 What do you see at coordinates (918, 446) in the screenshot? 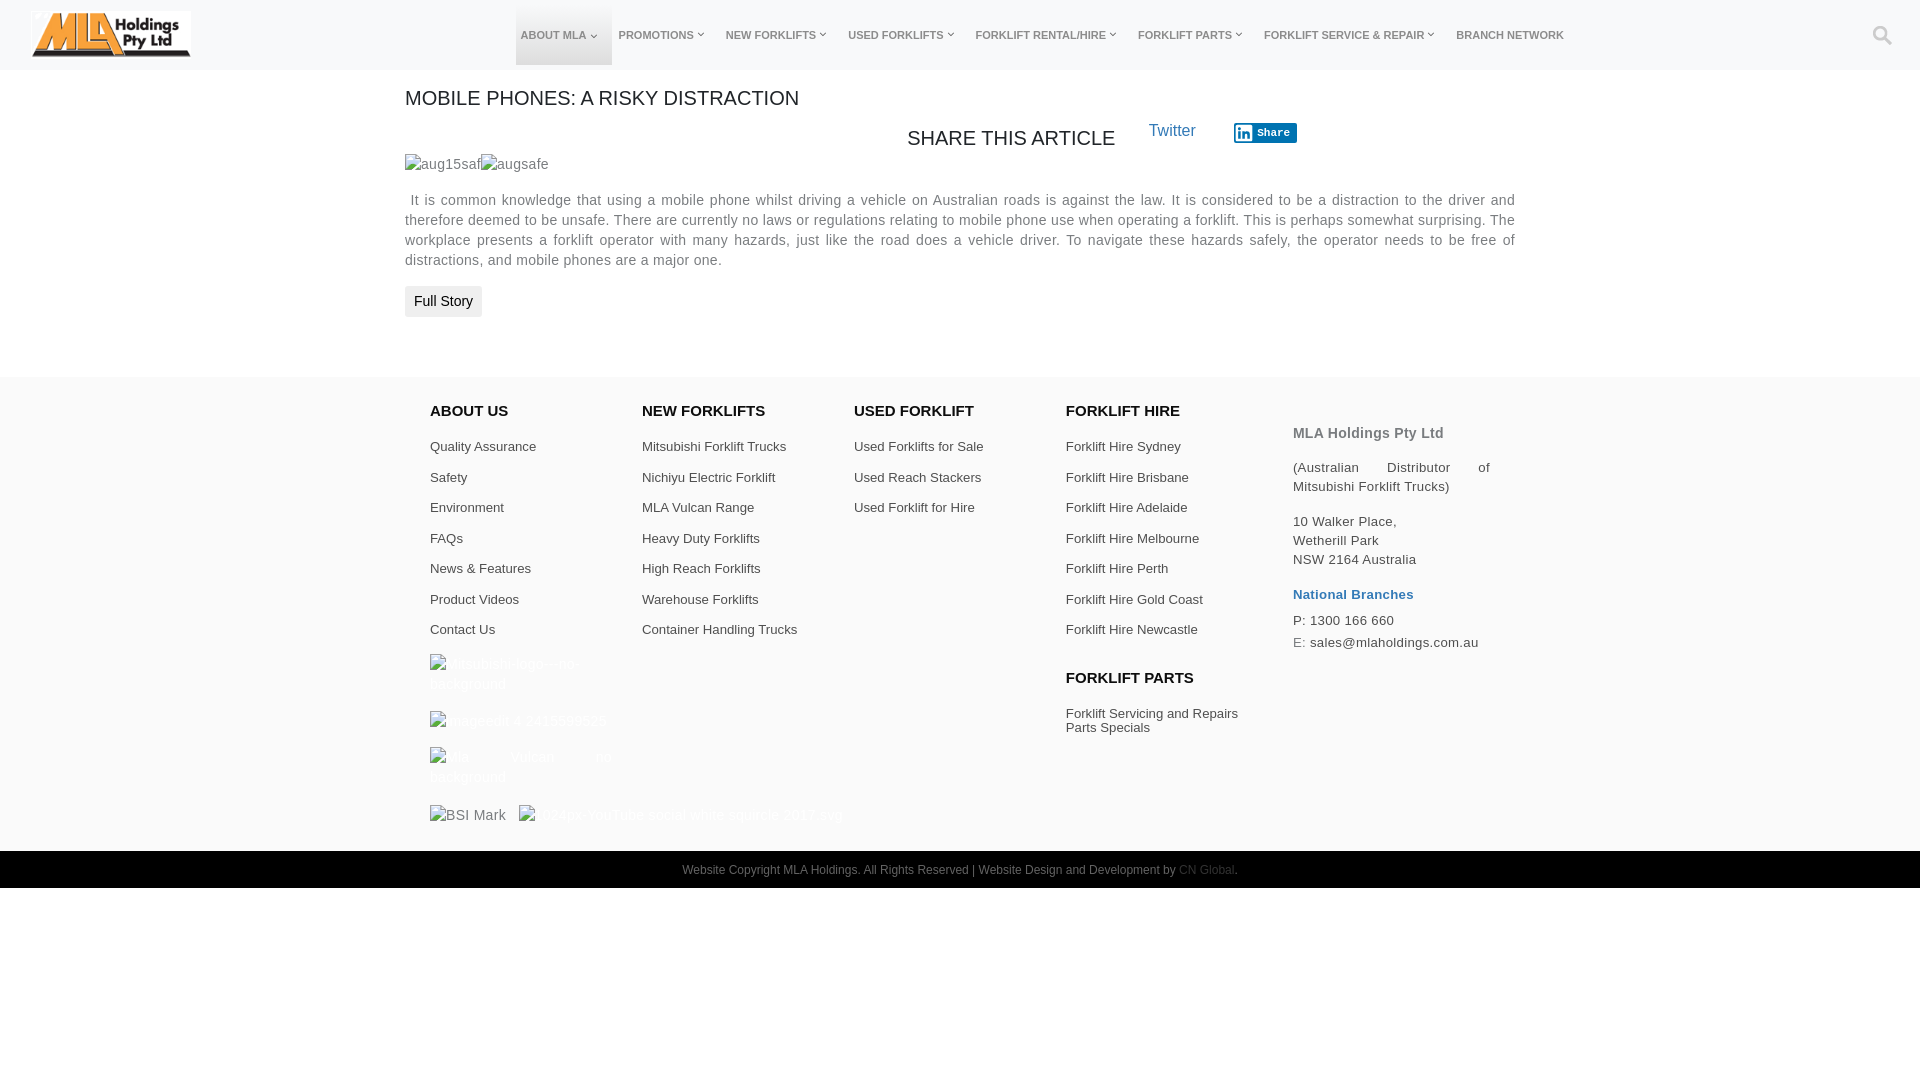
I see `Used Forklifts for Sale` at bounding box center [918, 446].